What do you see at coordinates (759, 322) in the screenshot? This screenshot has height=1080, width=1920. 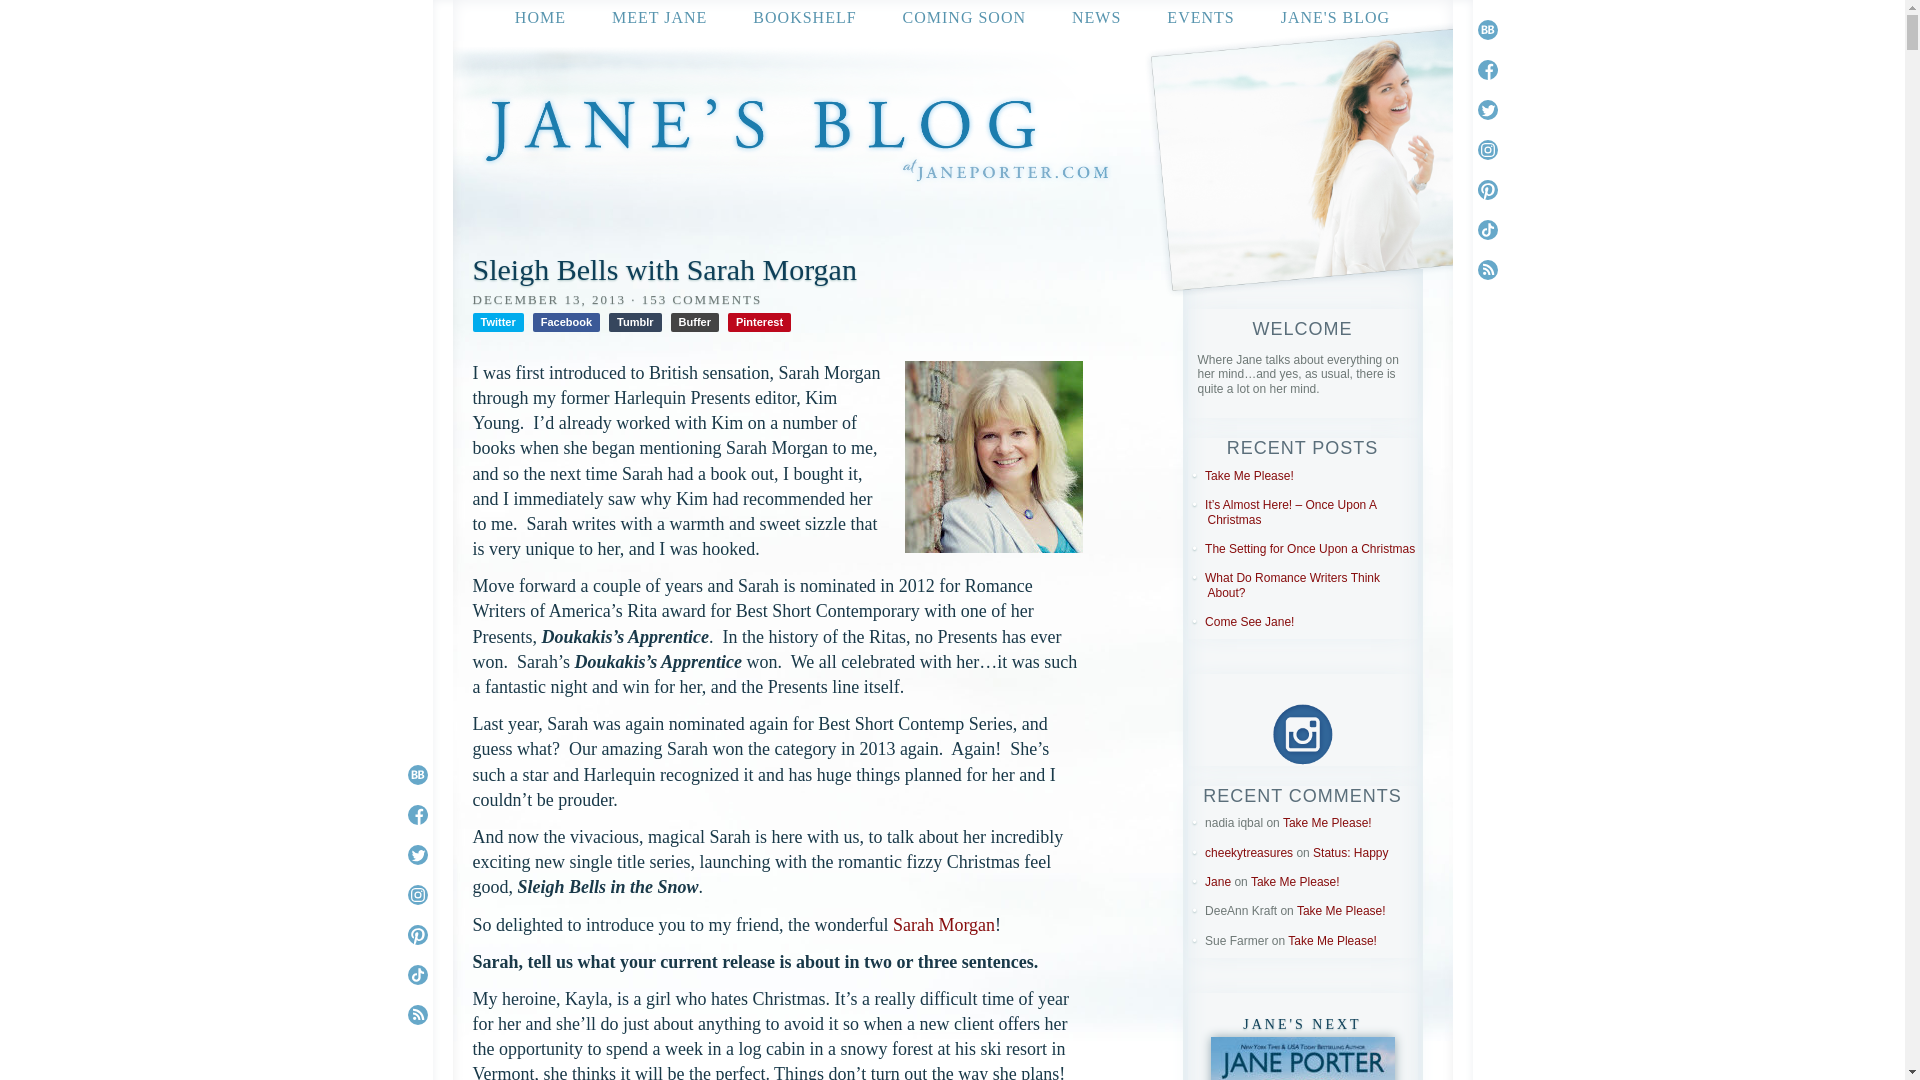 I see `Pinterest` at bounding box center [759, 322].